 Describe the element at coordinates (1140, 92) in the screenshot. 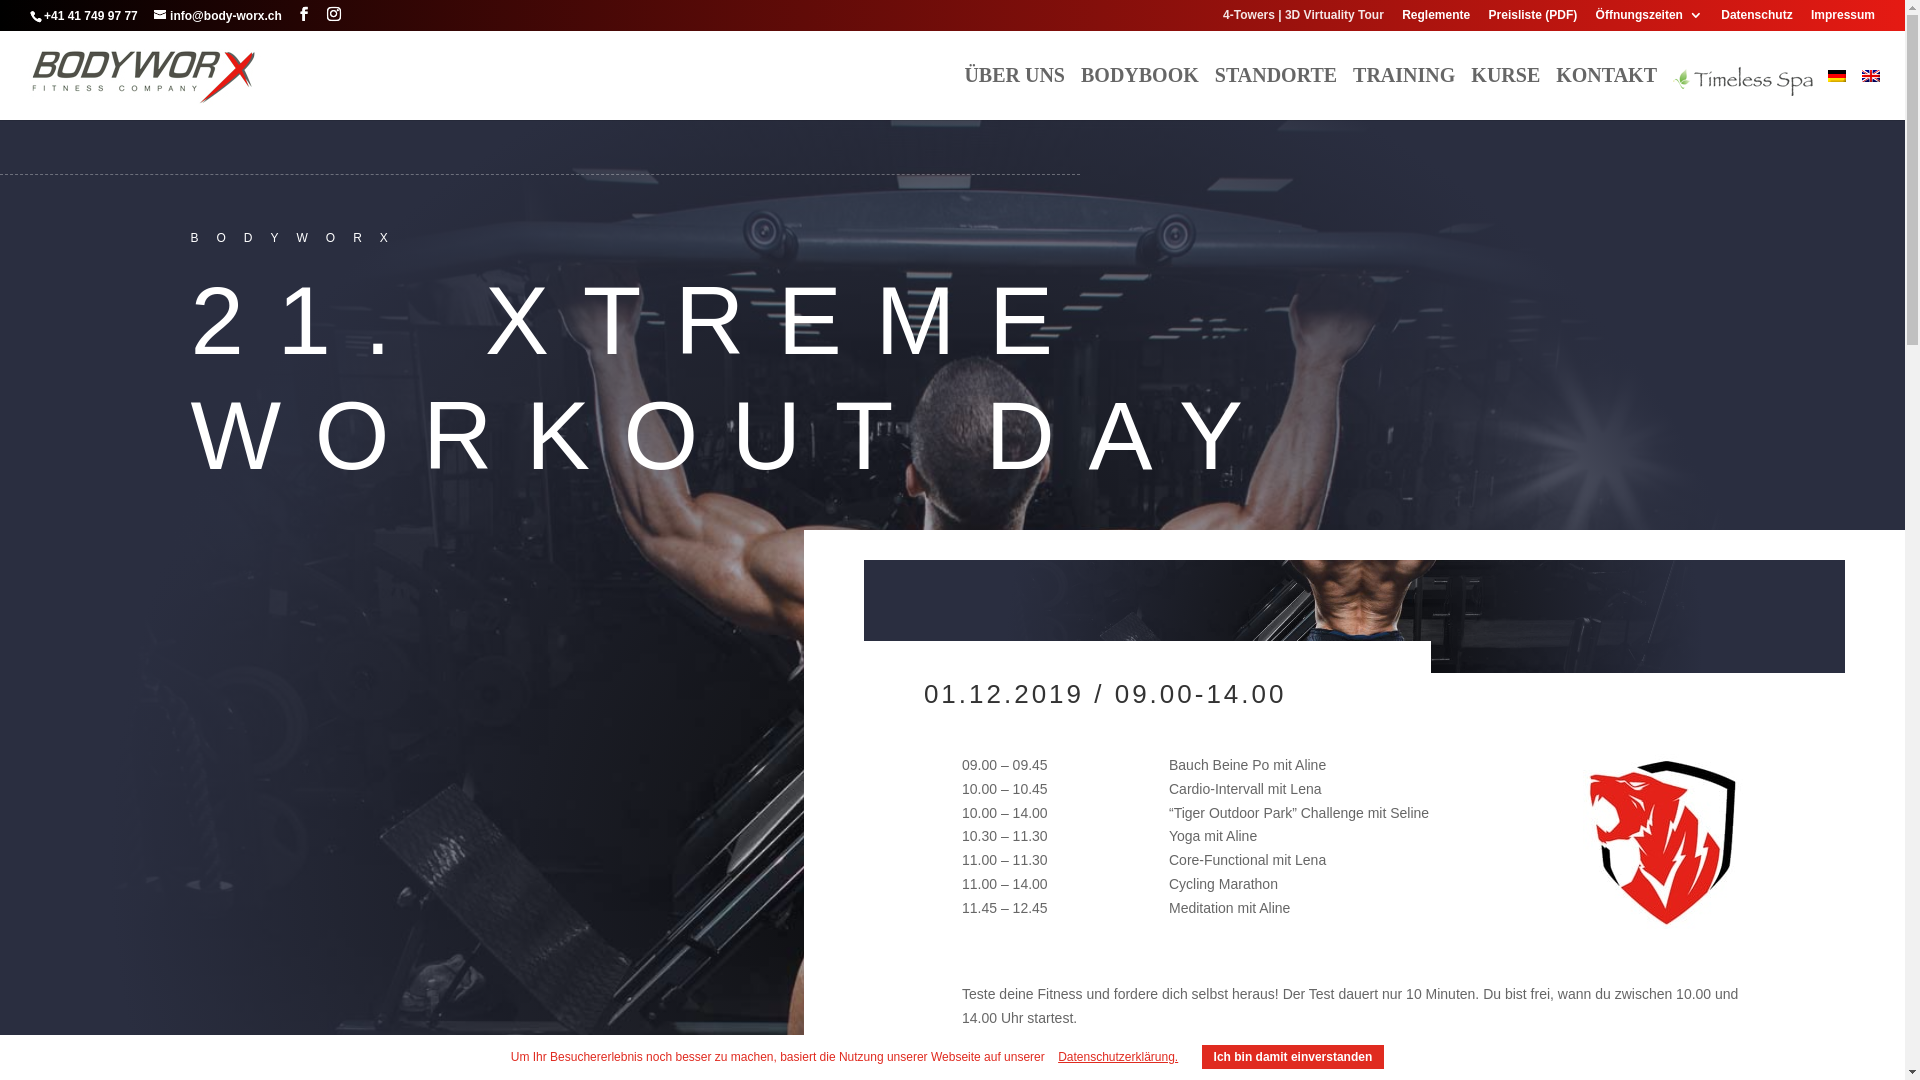

I see `BODYBOOK` at that location.